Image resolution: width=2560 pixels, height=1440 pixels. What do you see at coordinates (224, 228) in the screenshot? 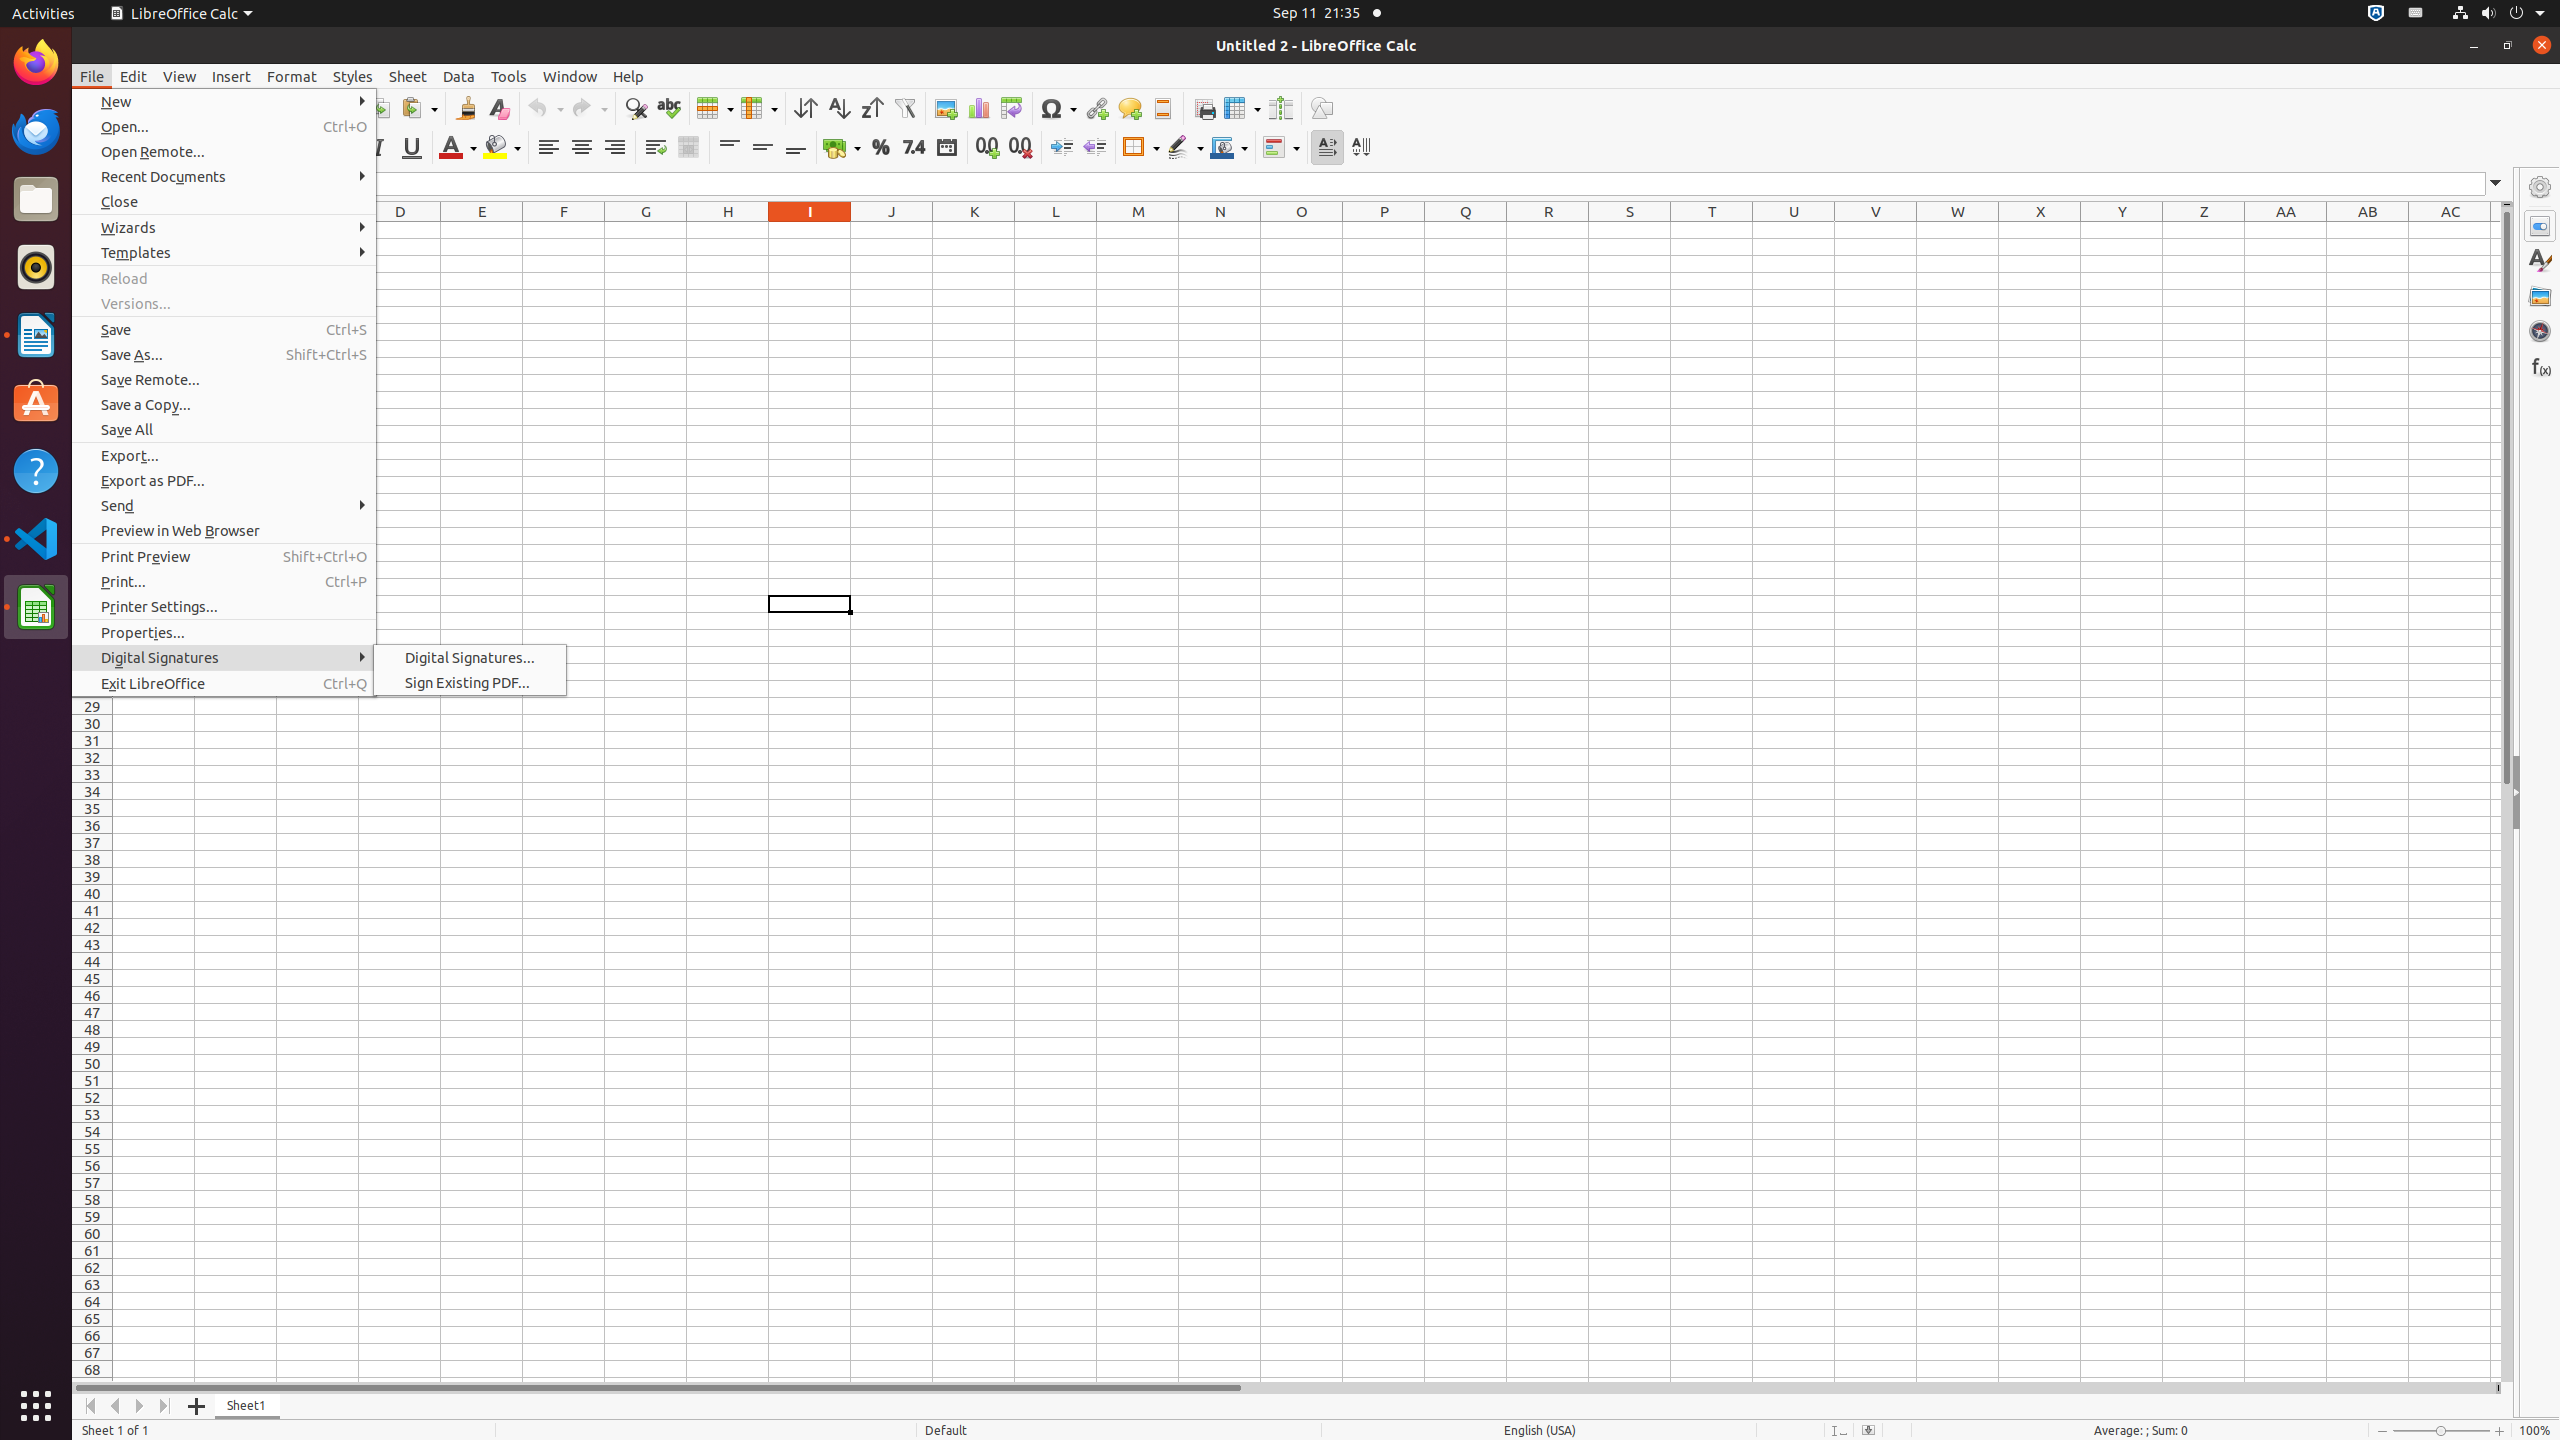
I see `Wizards` at bounding box center [224, 228].